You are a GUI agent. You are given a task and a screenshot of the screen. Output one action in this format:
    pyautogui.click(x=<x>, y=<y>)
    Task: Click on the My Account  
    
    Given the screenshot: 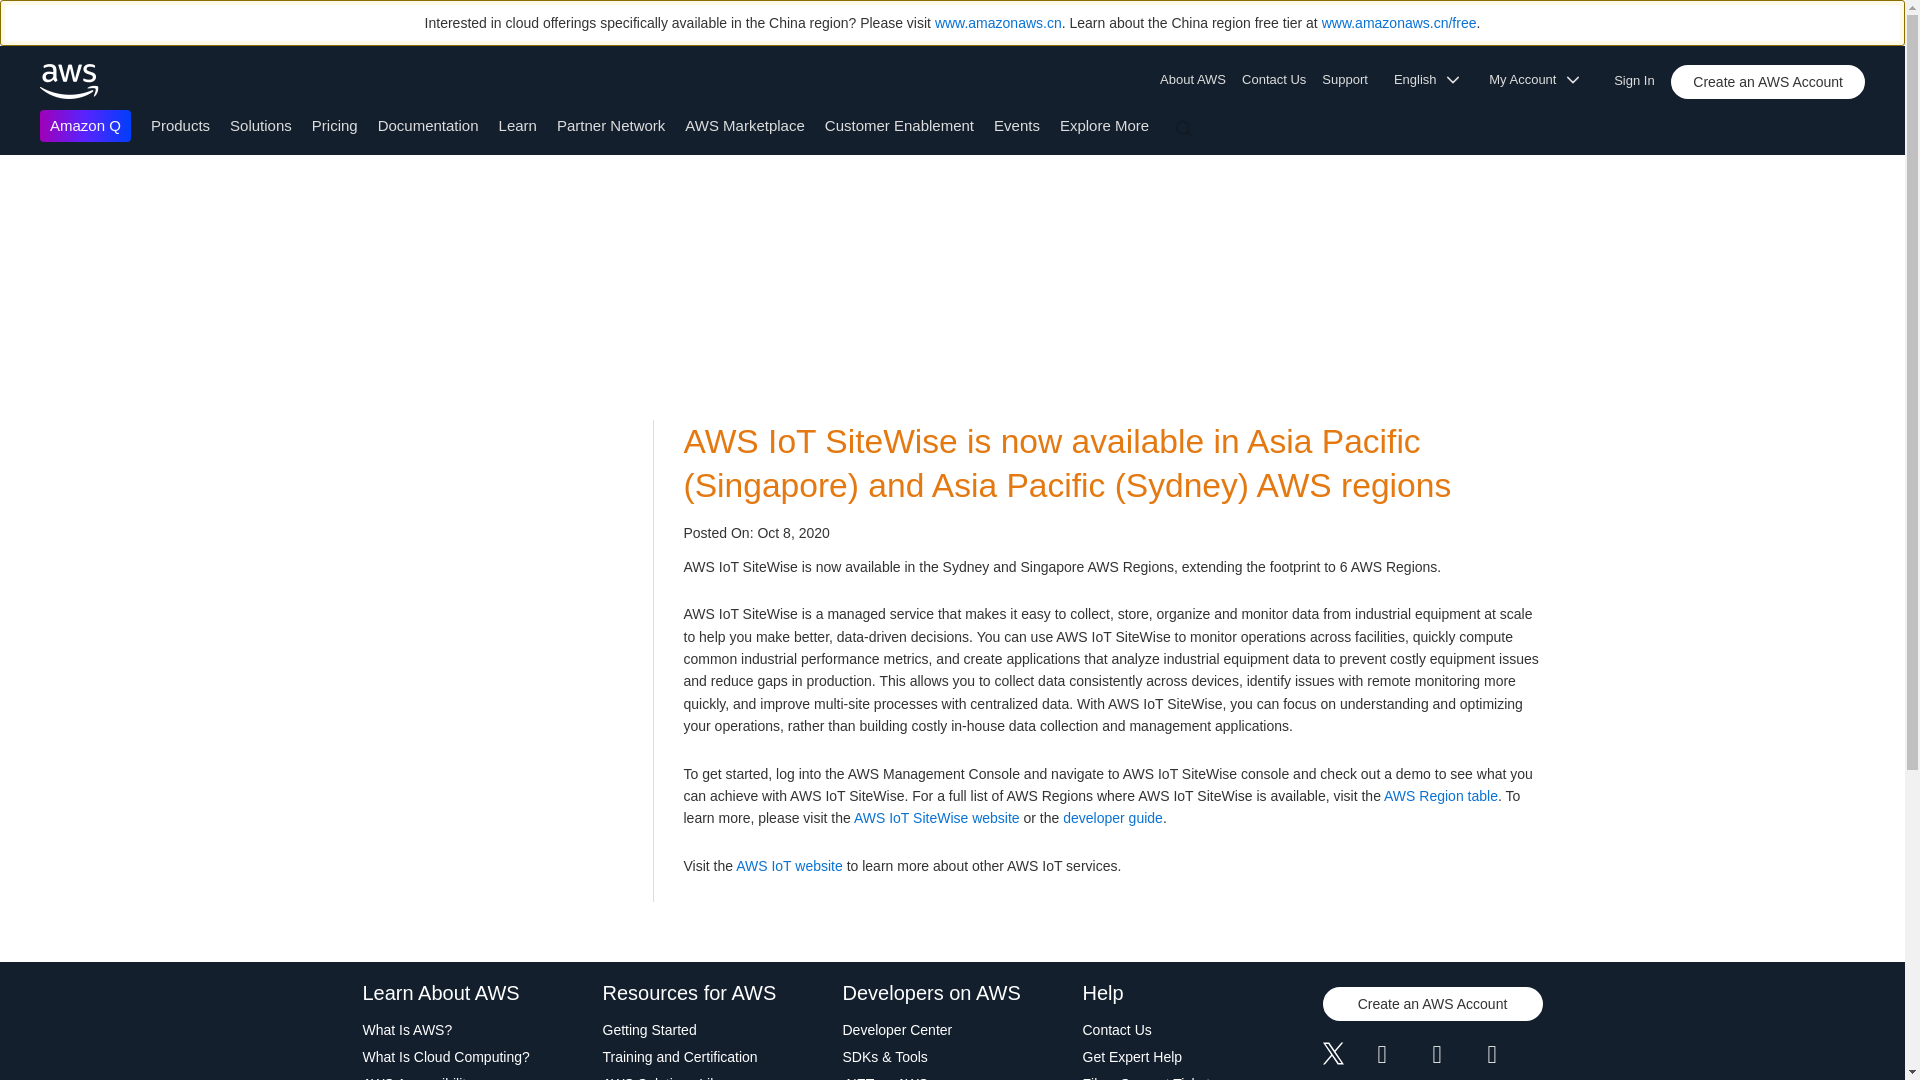 What is the action you would take?
    pyautogui.click(x=1540, y=80)
    